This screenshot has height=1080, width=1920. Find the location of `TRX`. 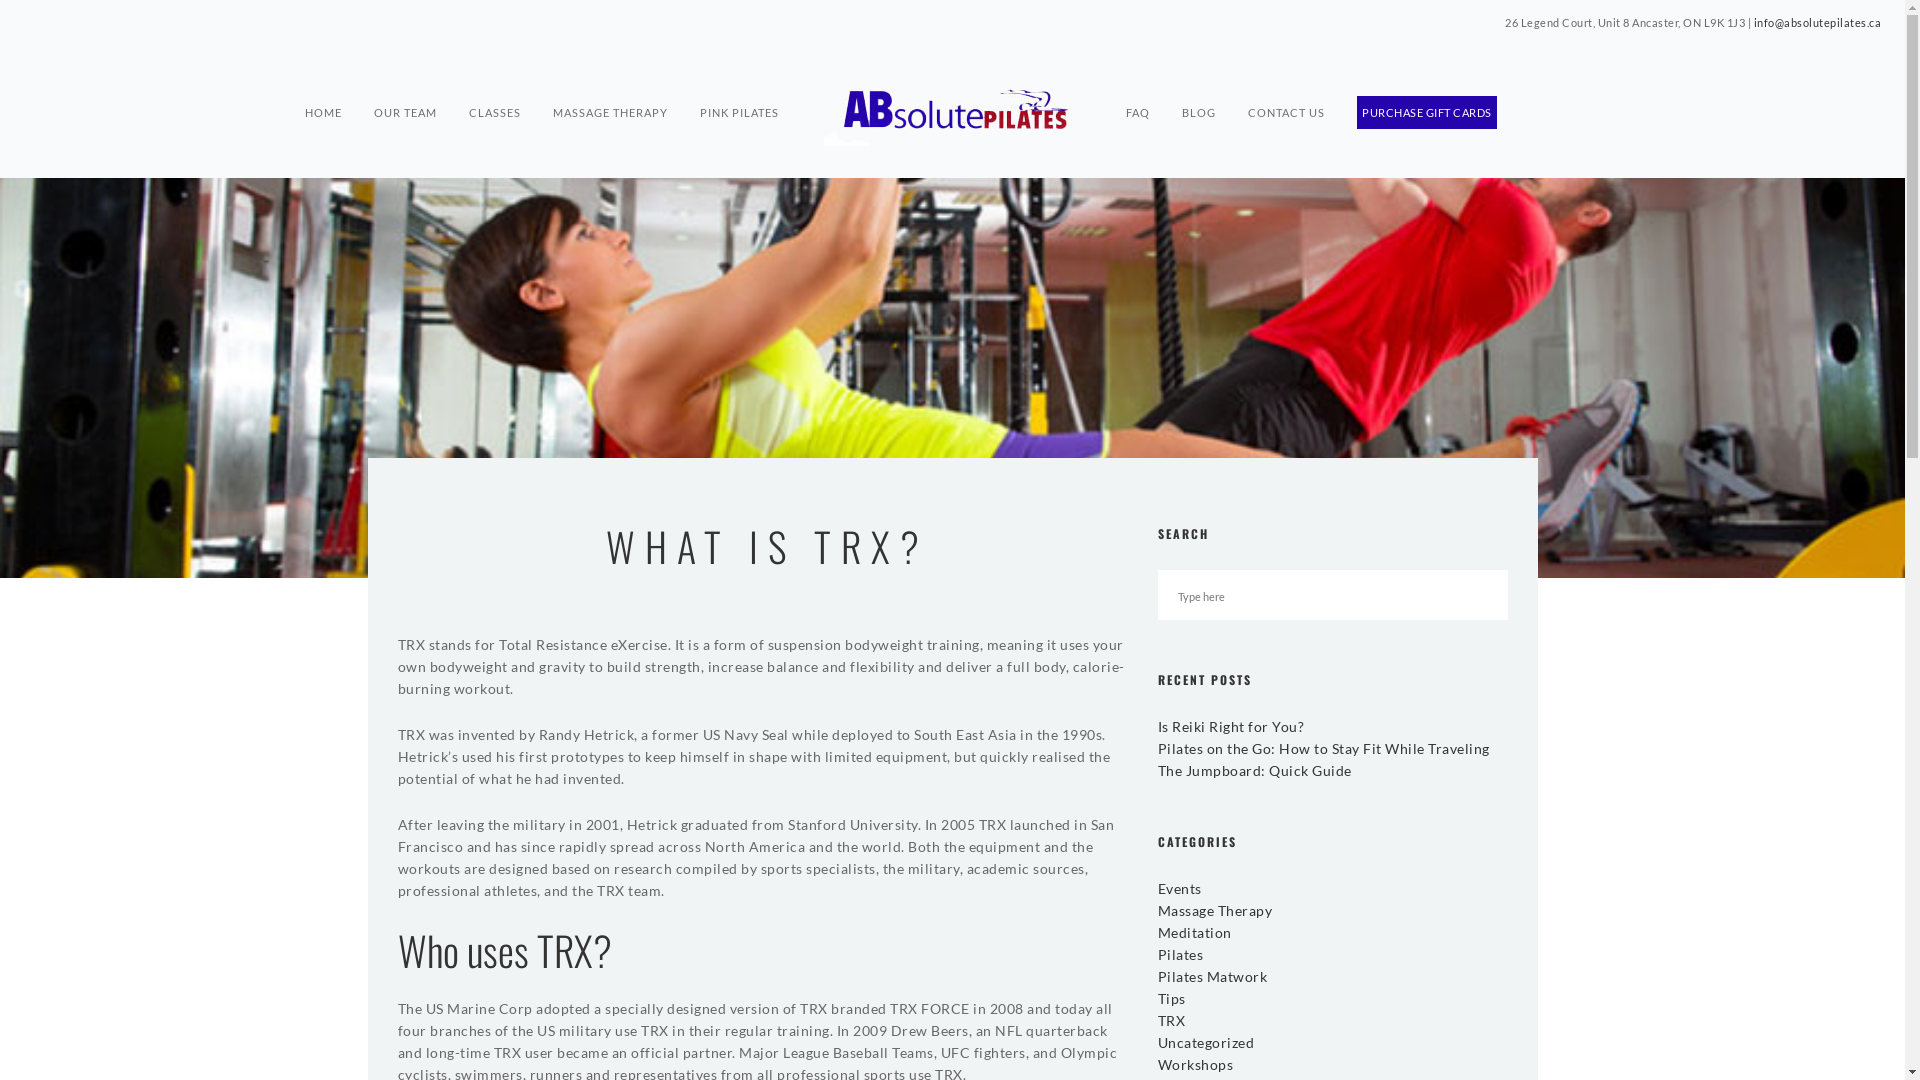

TRX is located at coordinates (1172, 1020).